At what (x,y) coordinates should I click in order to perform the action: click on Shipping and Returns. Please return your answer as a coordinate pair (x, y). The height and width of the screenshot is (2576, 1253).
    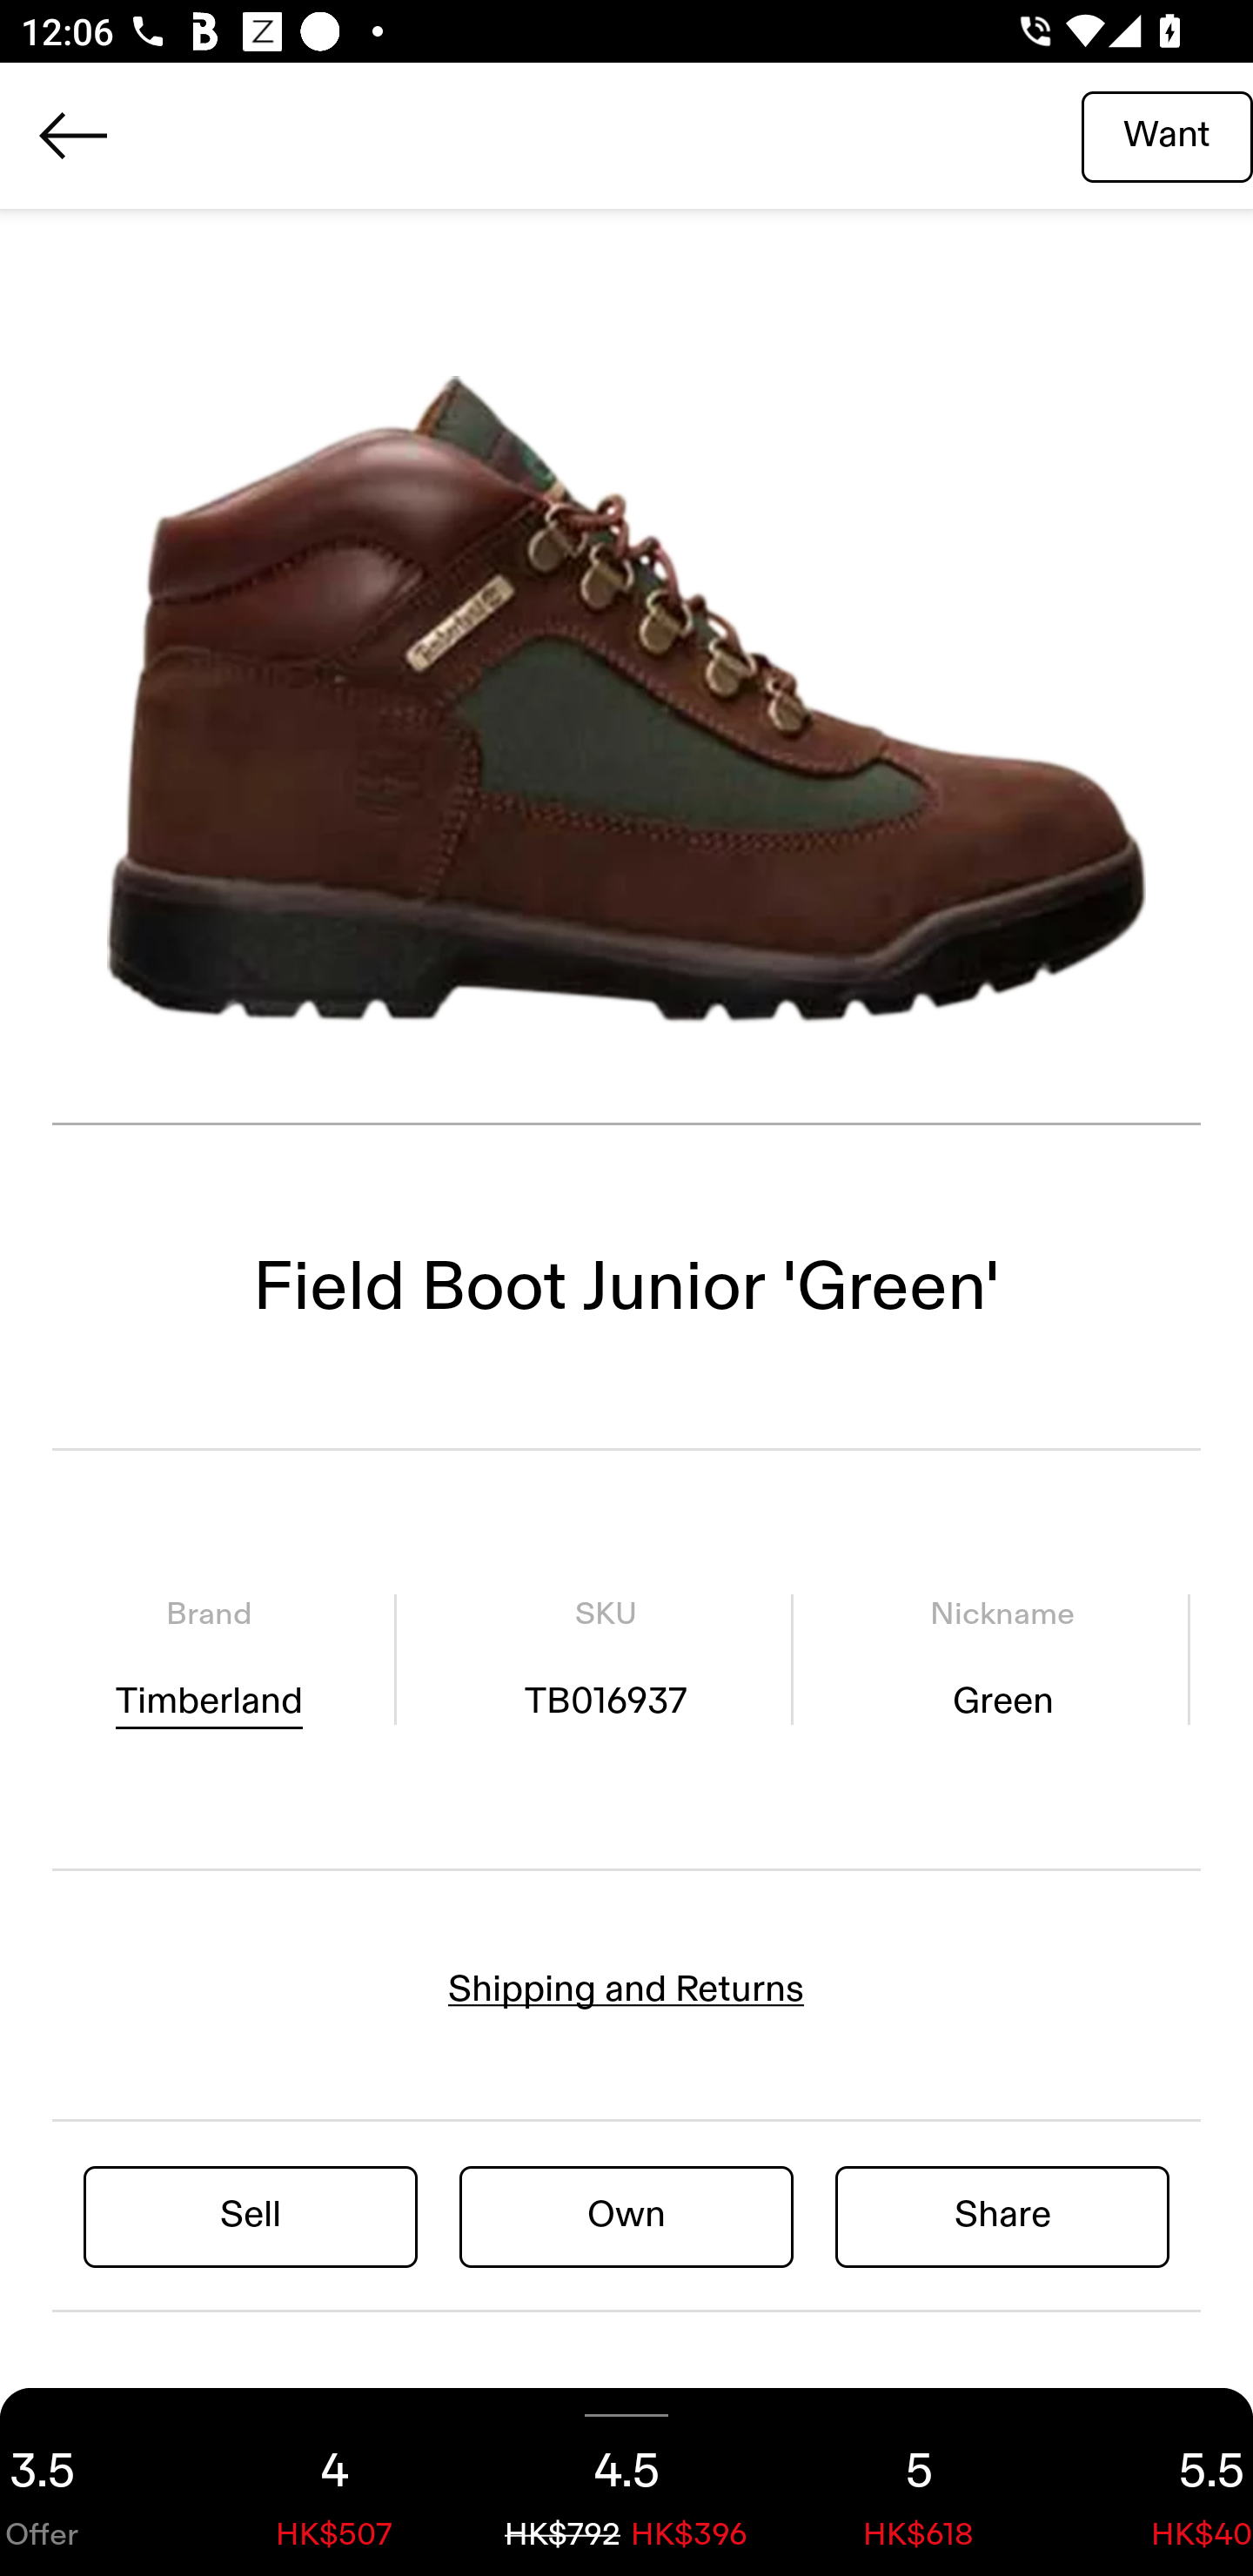
    Looking at the image, I should click on (626, 1989).